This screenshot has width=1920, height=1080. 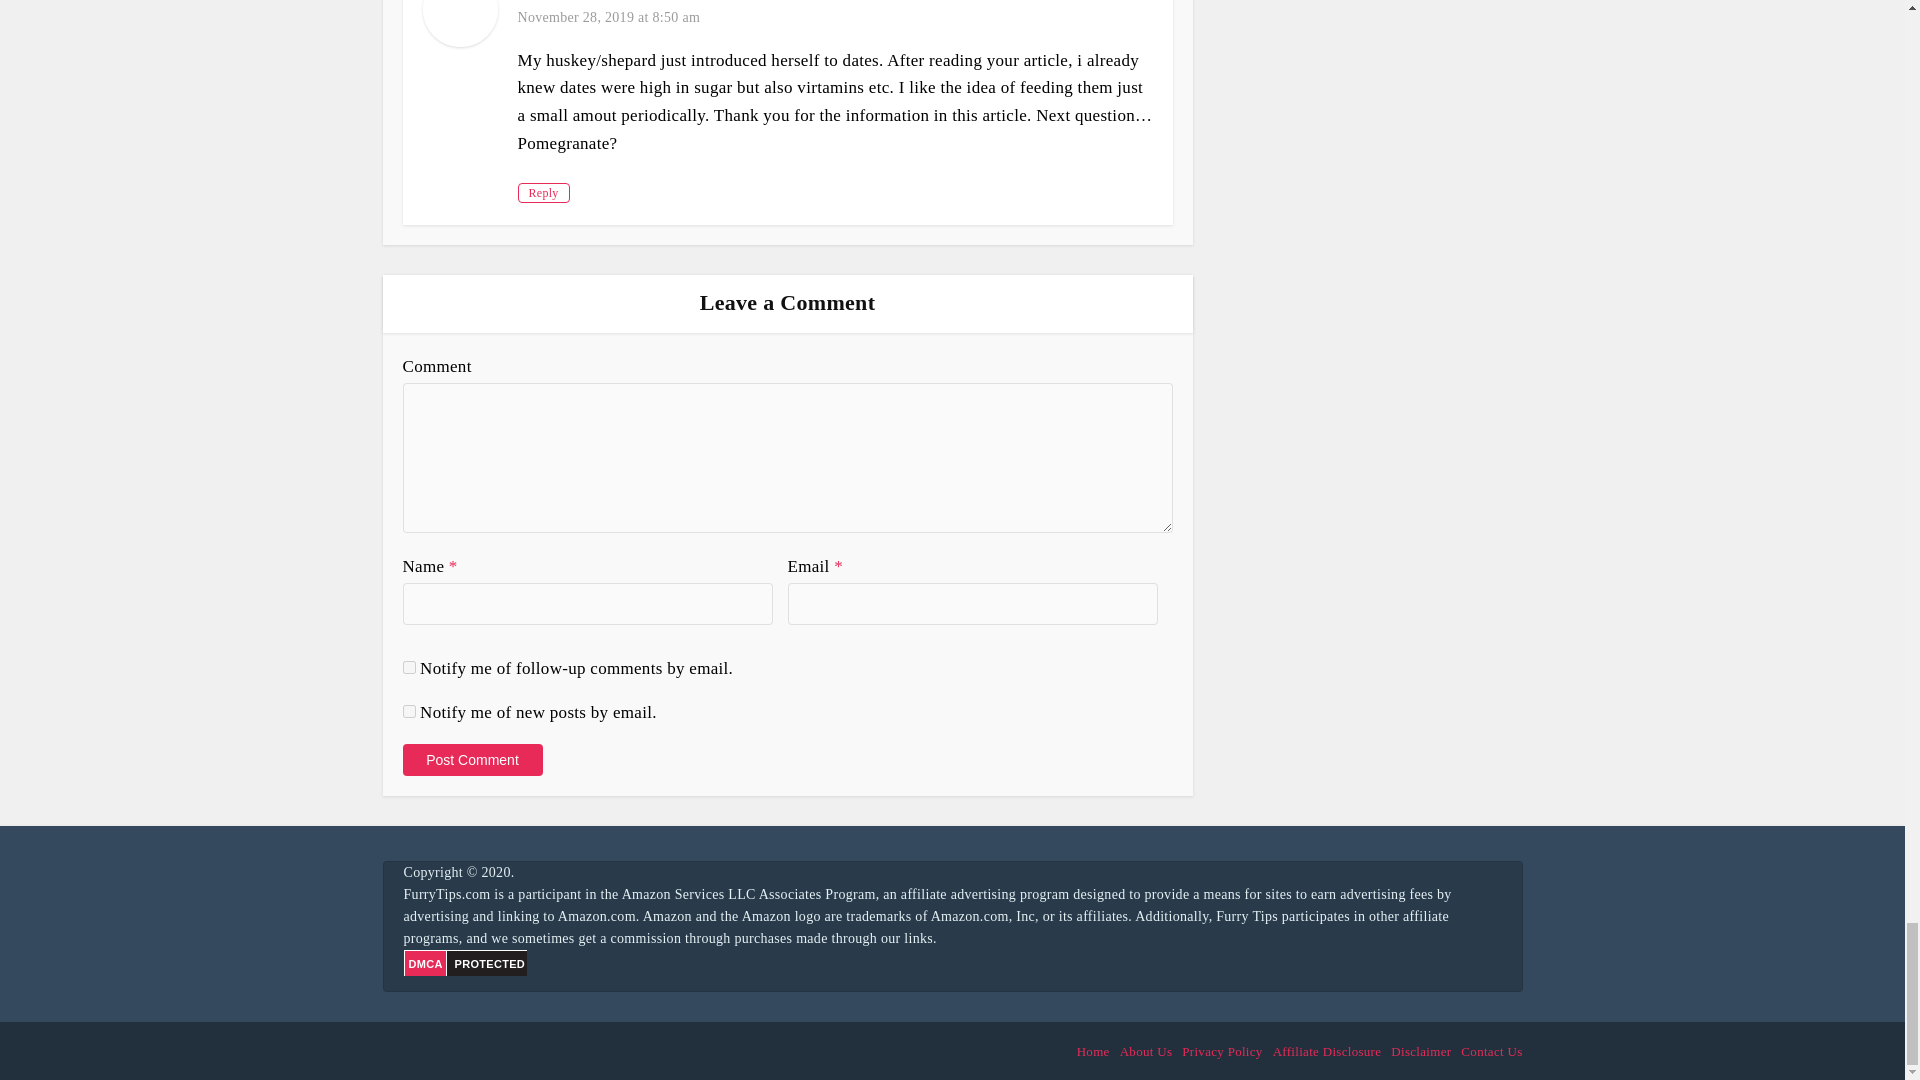 I want to click on DMCA, so click(x=424, y=963).